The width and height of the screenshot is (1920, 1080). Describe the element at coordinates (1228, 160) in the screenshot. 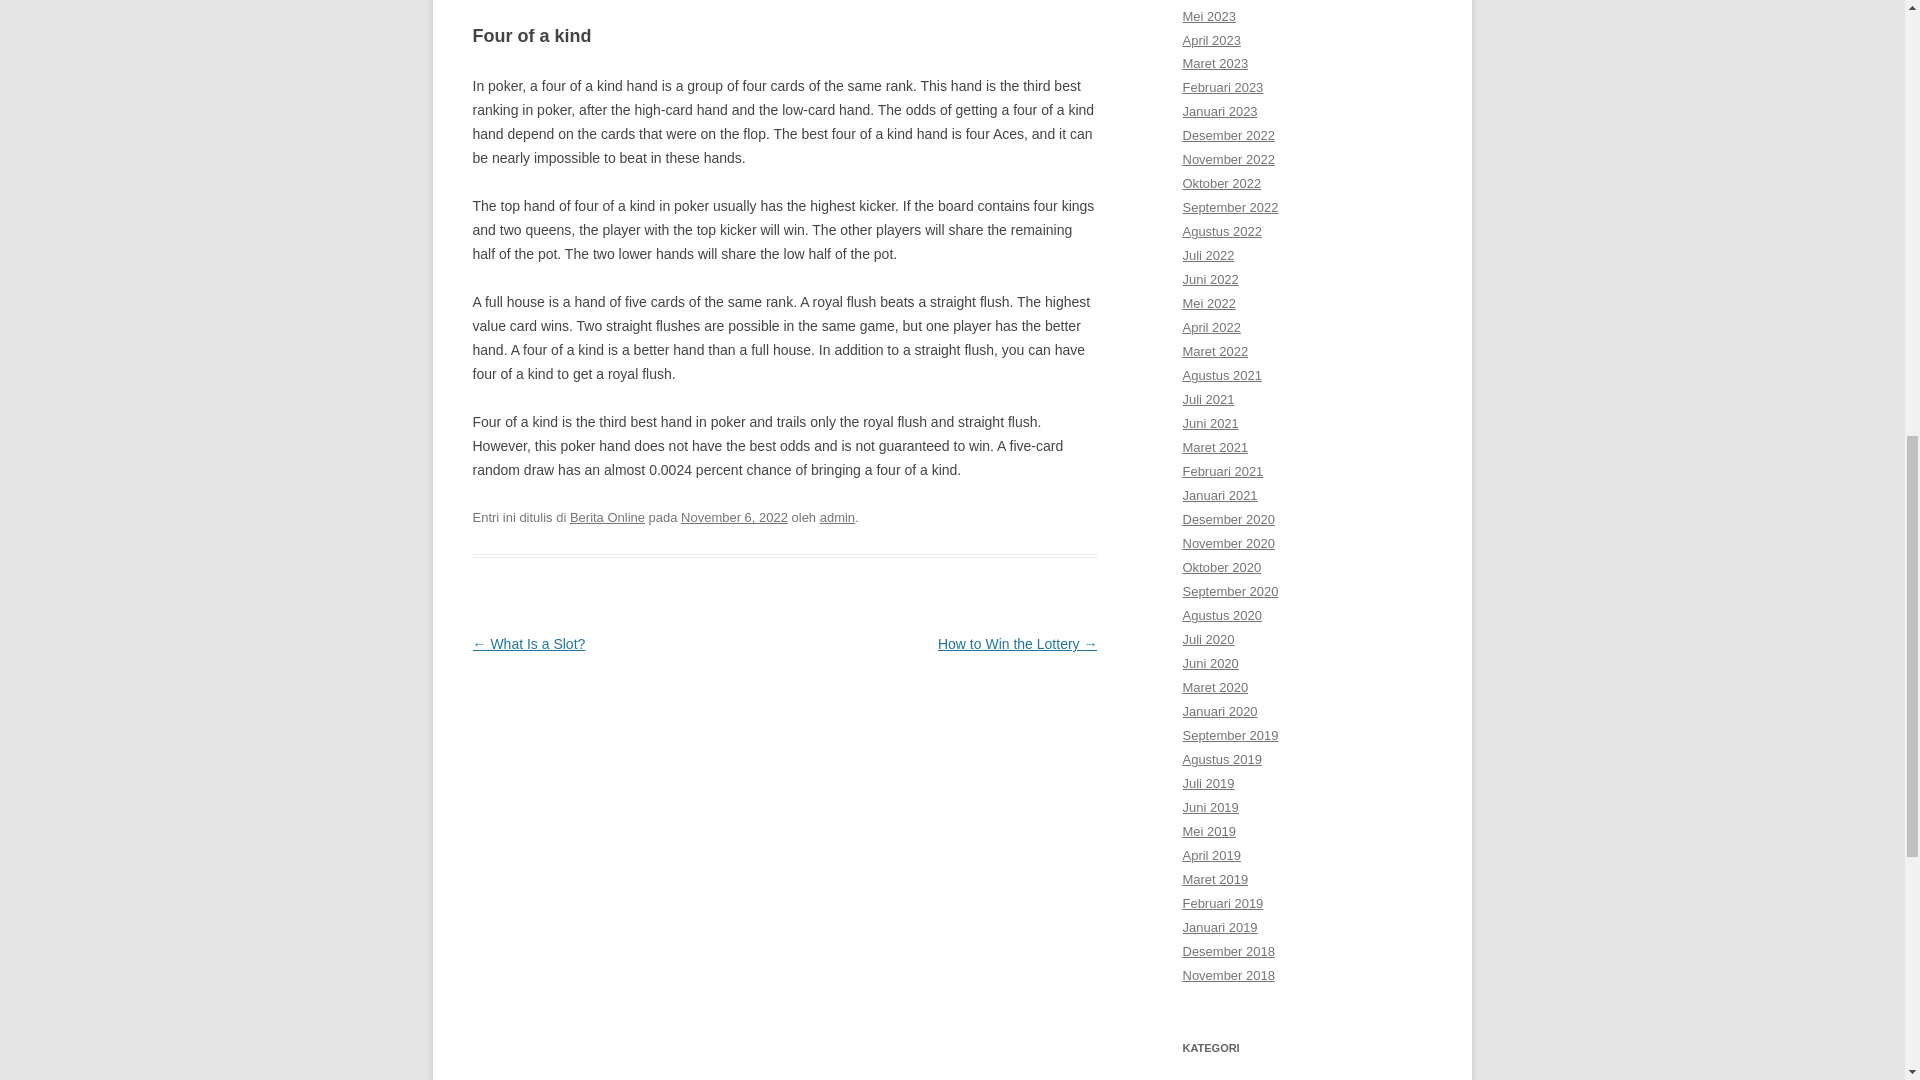

I see `November 2022` at that location.